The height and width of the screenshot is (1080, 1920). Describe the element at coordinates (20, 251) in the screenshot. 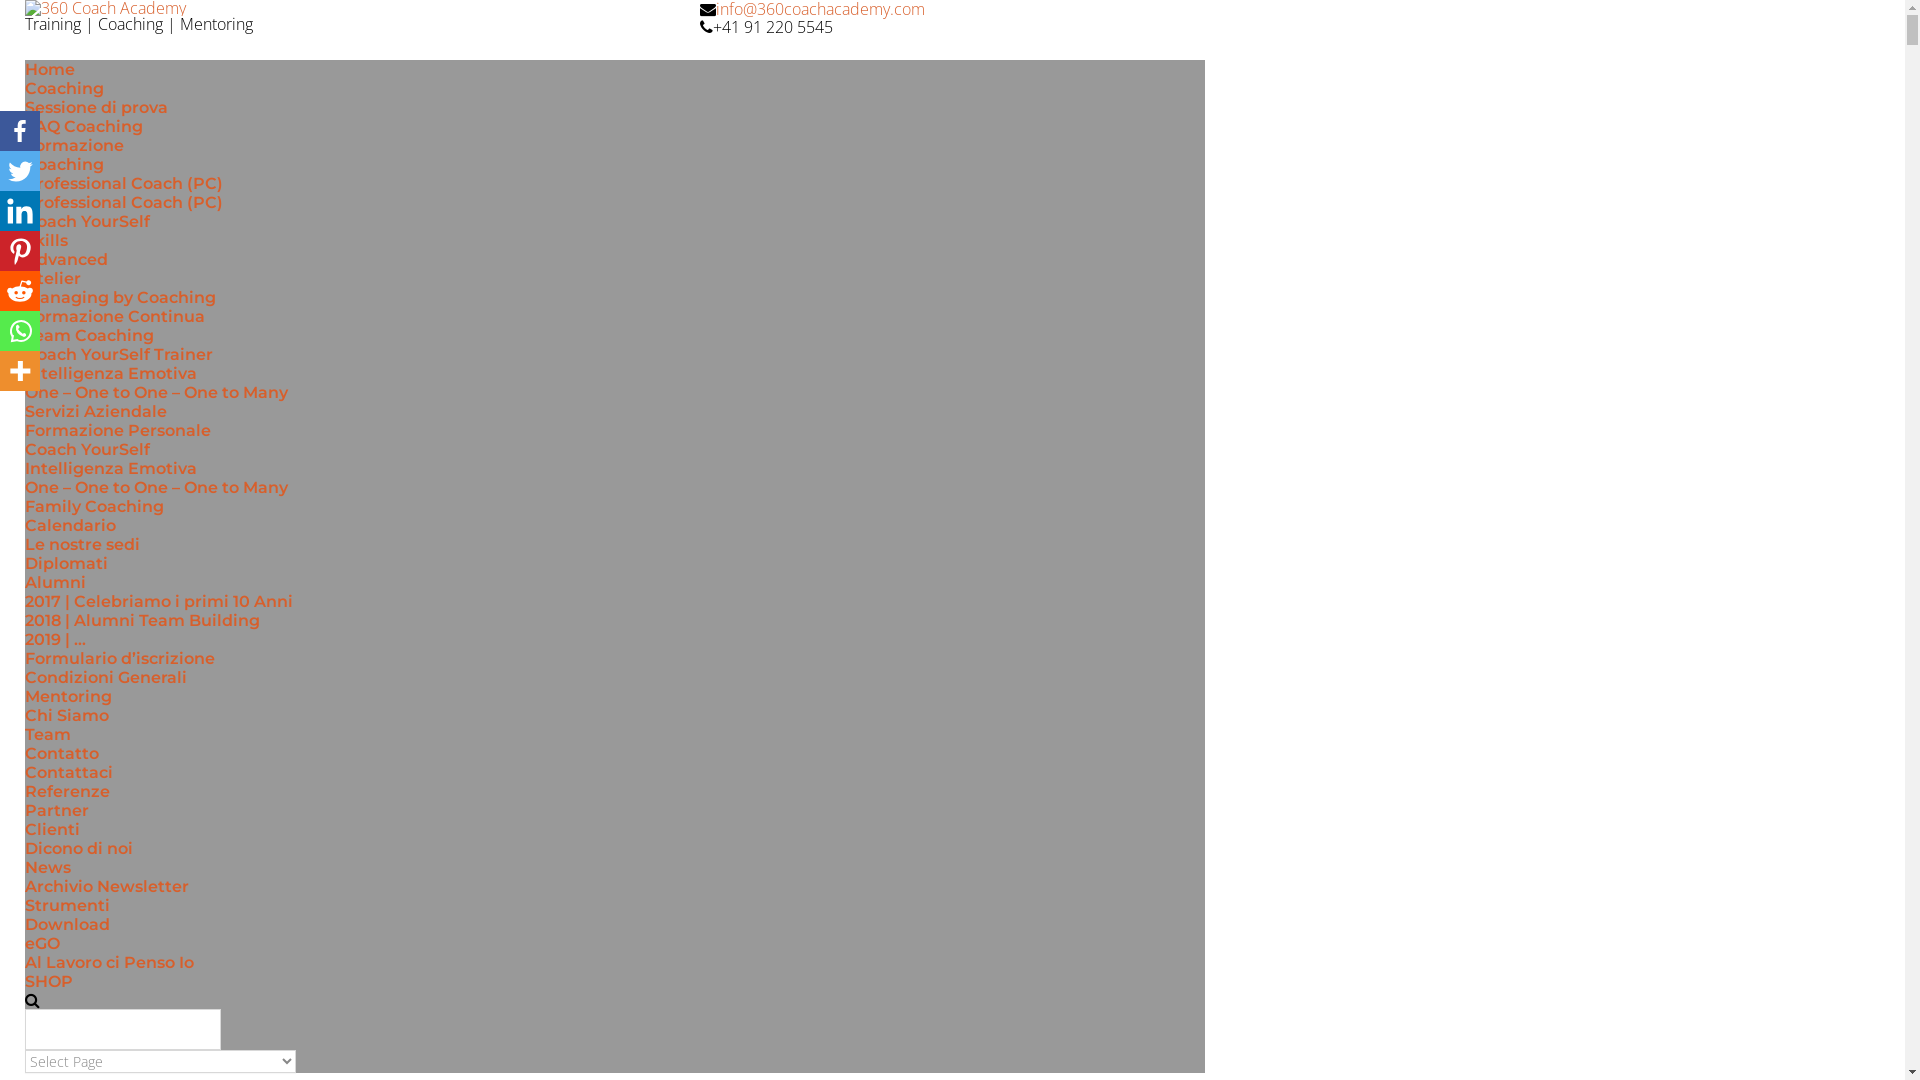

I see `Pinterest` at that location.